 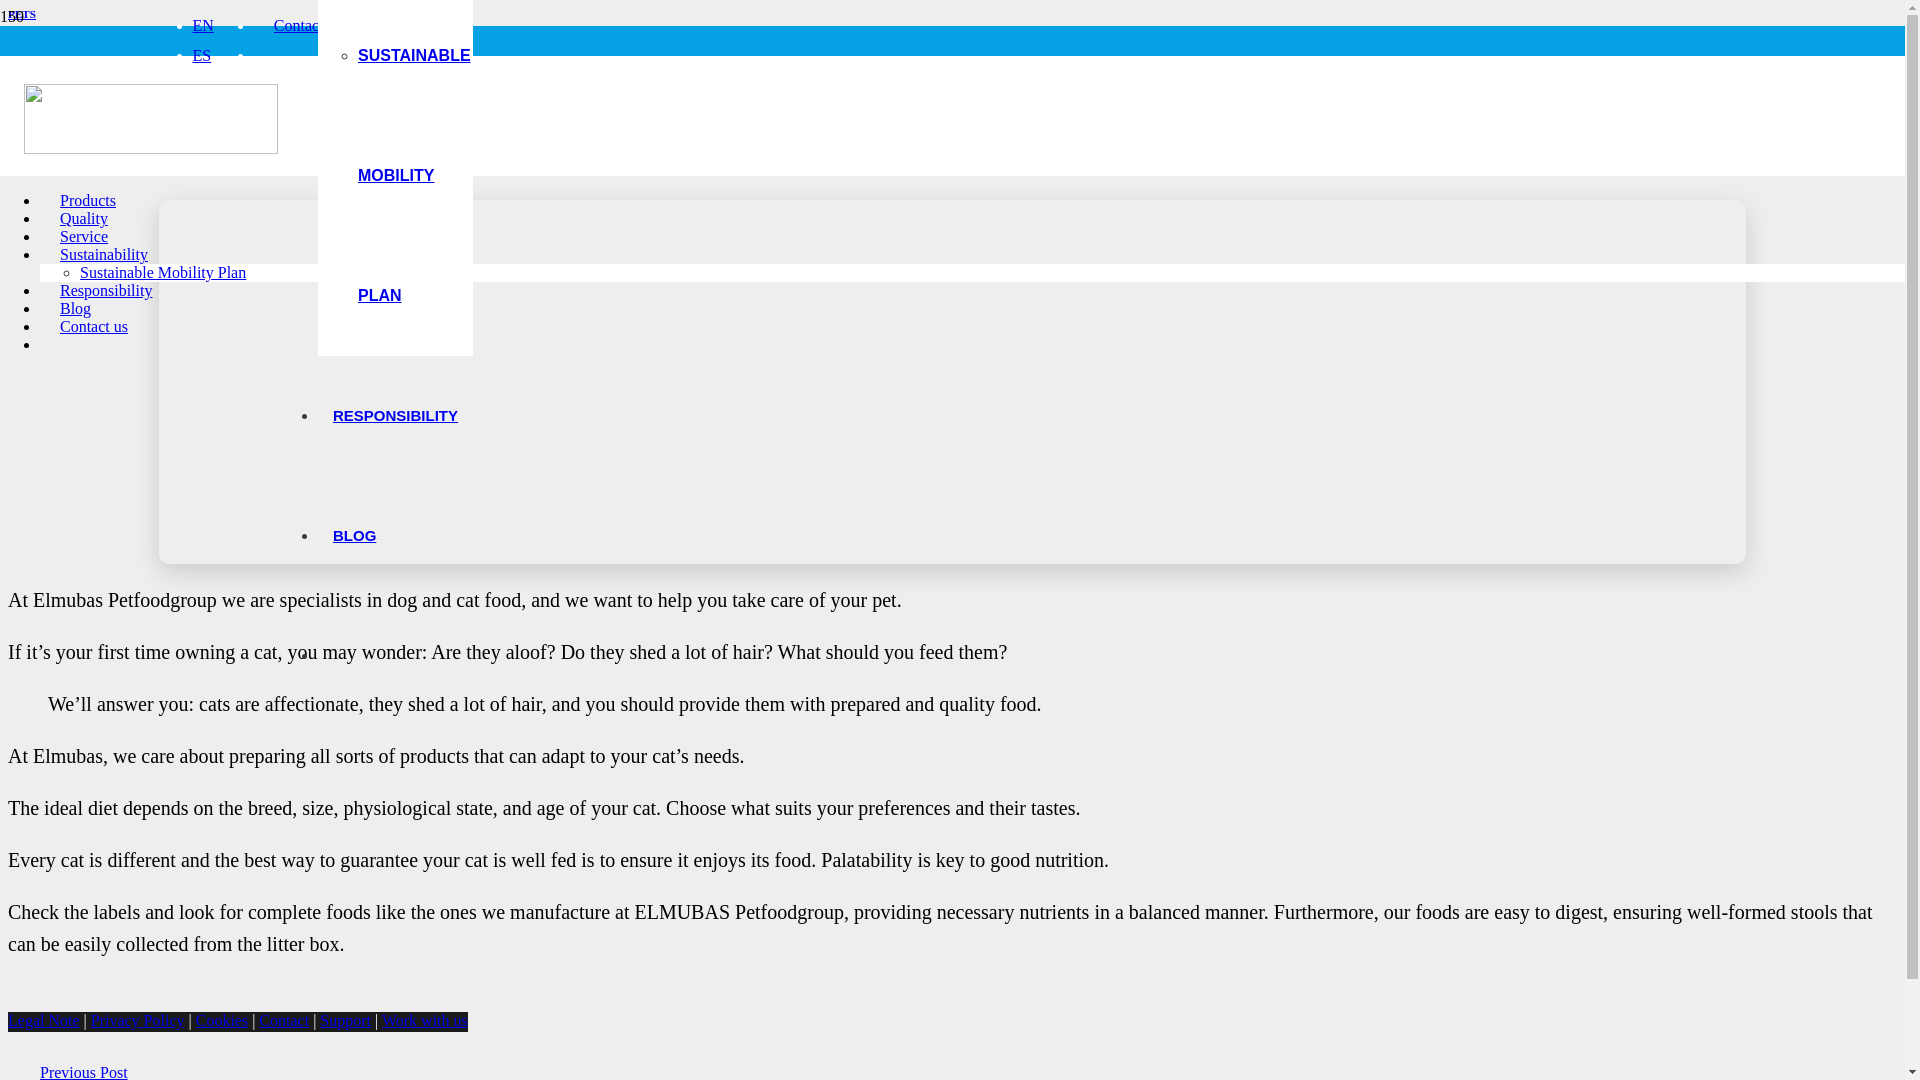 I want to click on Blog, so click(x=76, y=308).